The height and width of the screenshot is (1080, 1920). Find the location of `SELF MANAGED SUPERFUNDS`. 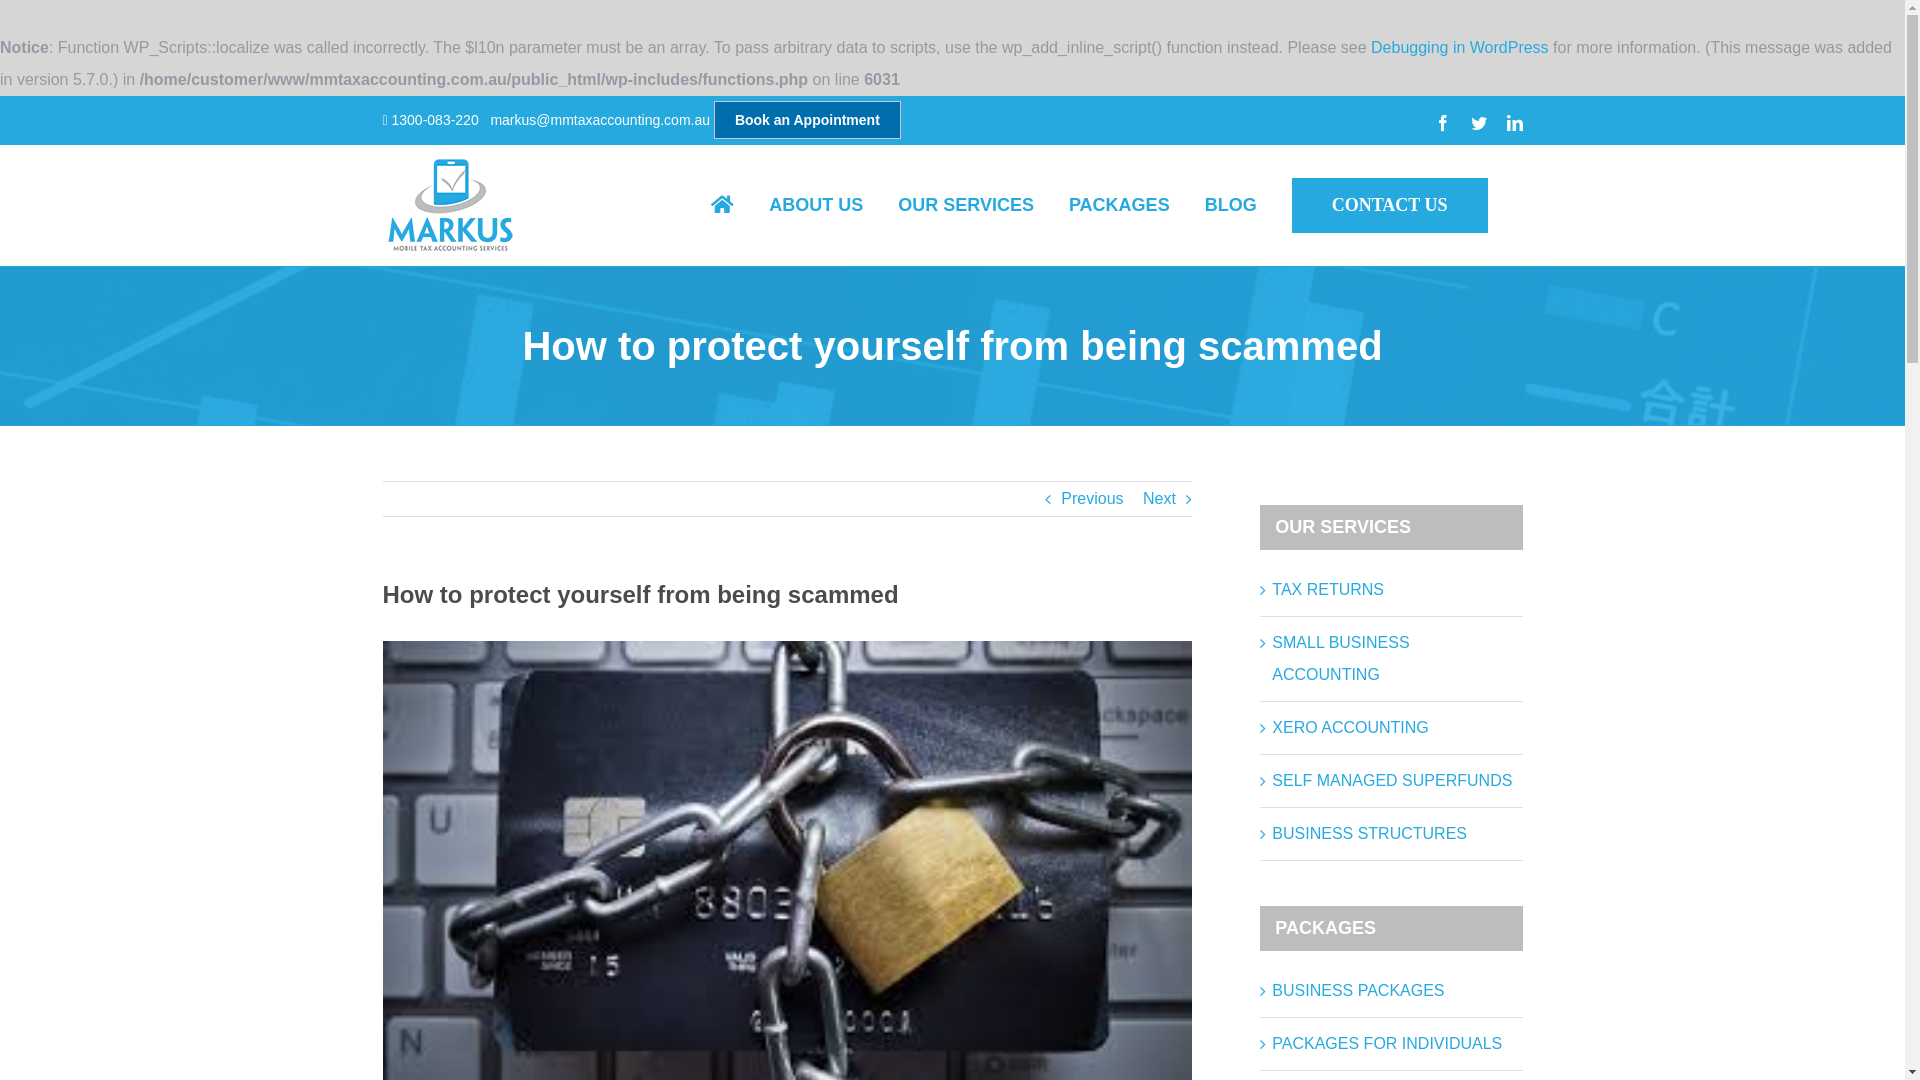

SELF MANAGED SUPERFUNDS is located at coordinates (1392, 780).